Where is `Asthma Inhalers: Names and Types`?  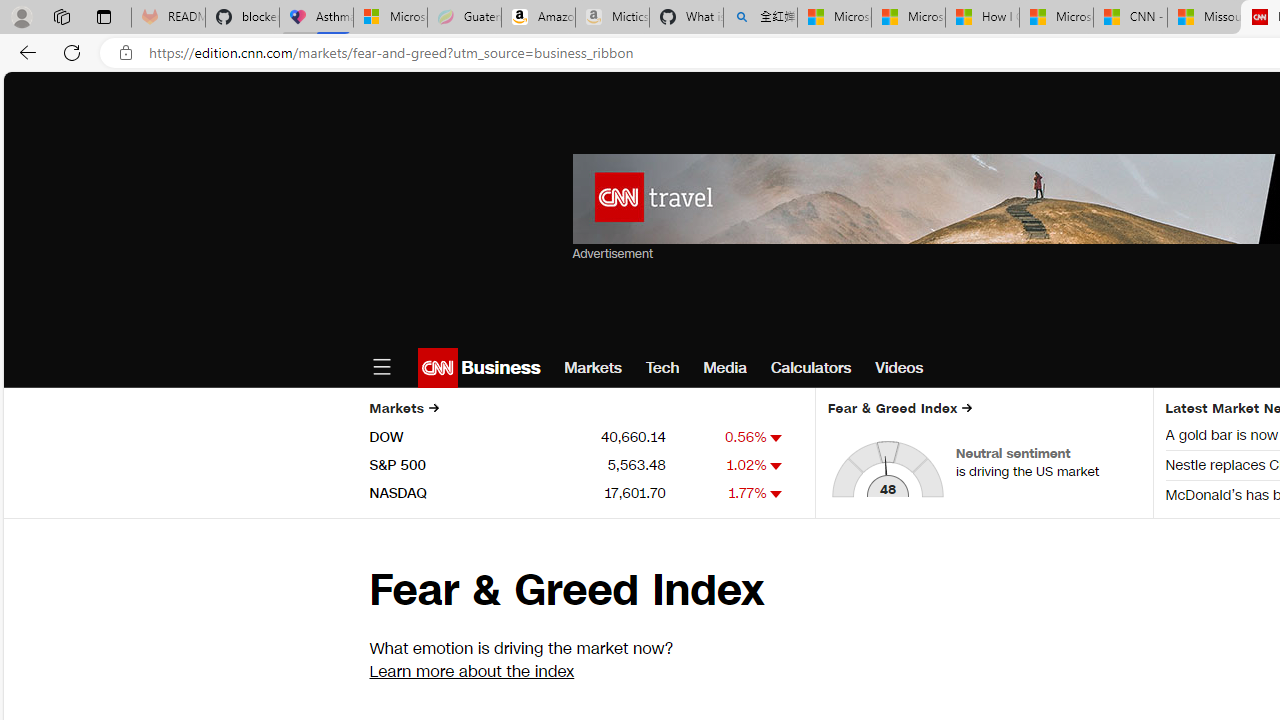
Asthma Inhalers: Names and Types is located at coordinates (316, 18).